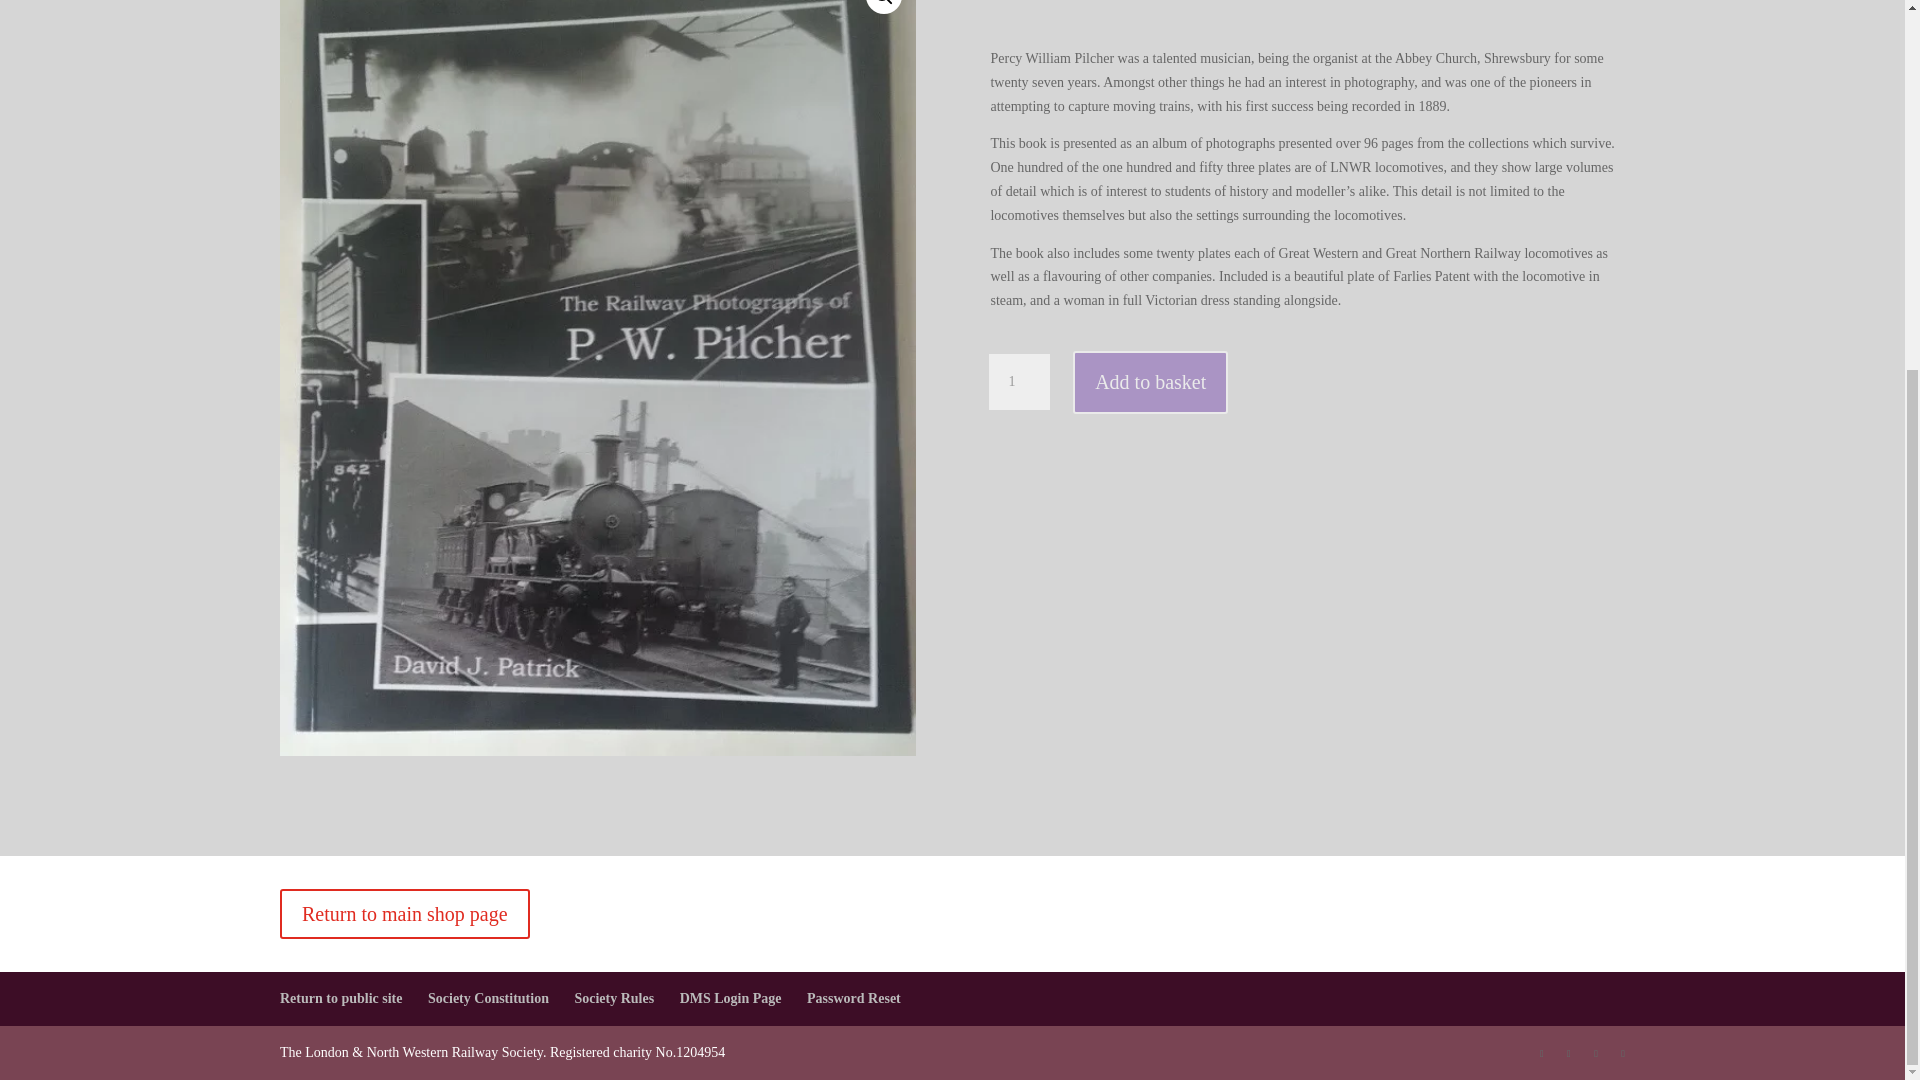 Image resolution: width=1920 pixels, height=1080 pixels. I want to click on DMS Login Page, so click(730, 998).